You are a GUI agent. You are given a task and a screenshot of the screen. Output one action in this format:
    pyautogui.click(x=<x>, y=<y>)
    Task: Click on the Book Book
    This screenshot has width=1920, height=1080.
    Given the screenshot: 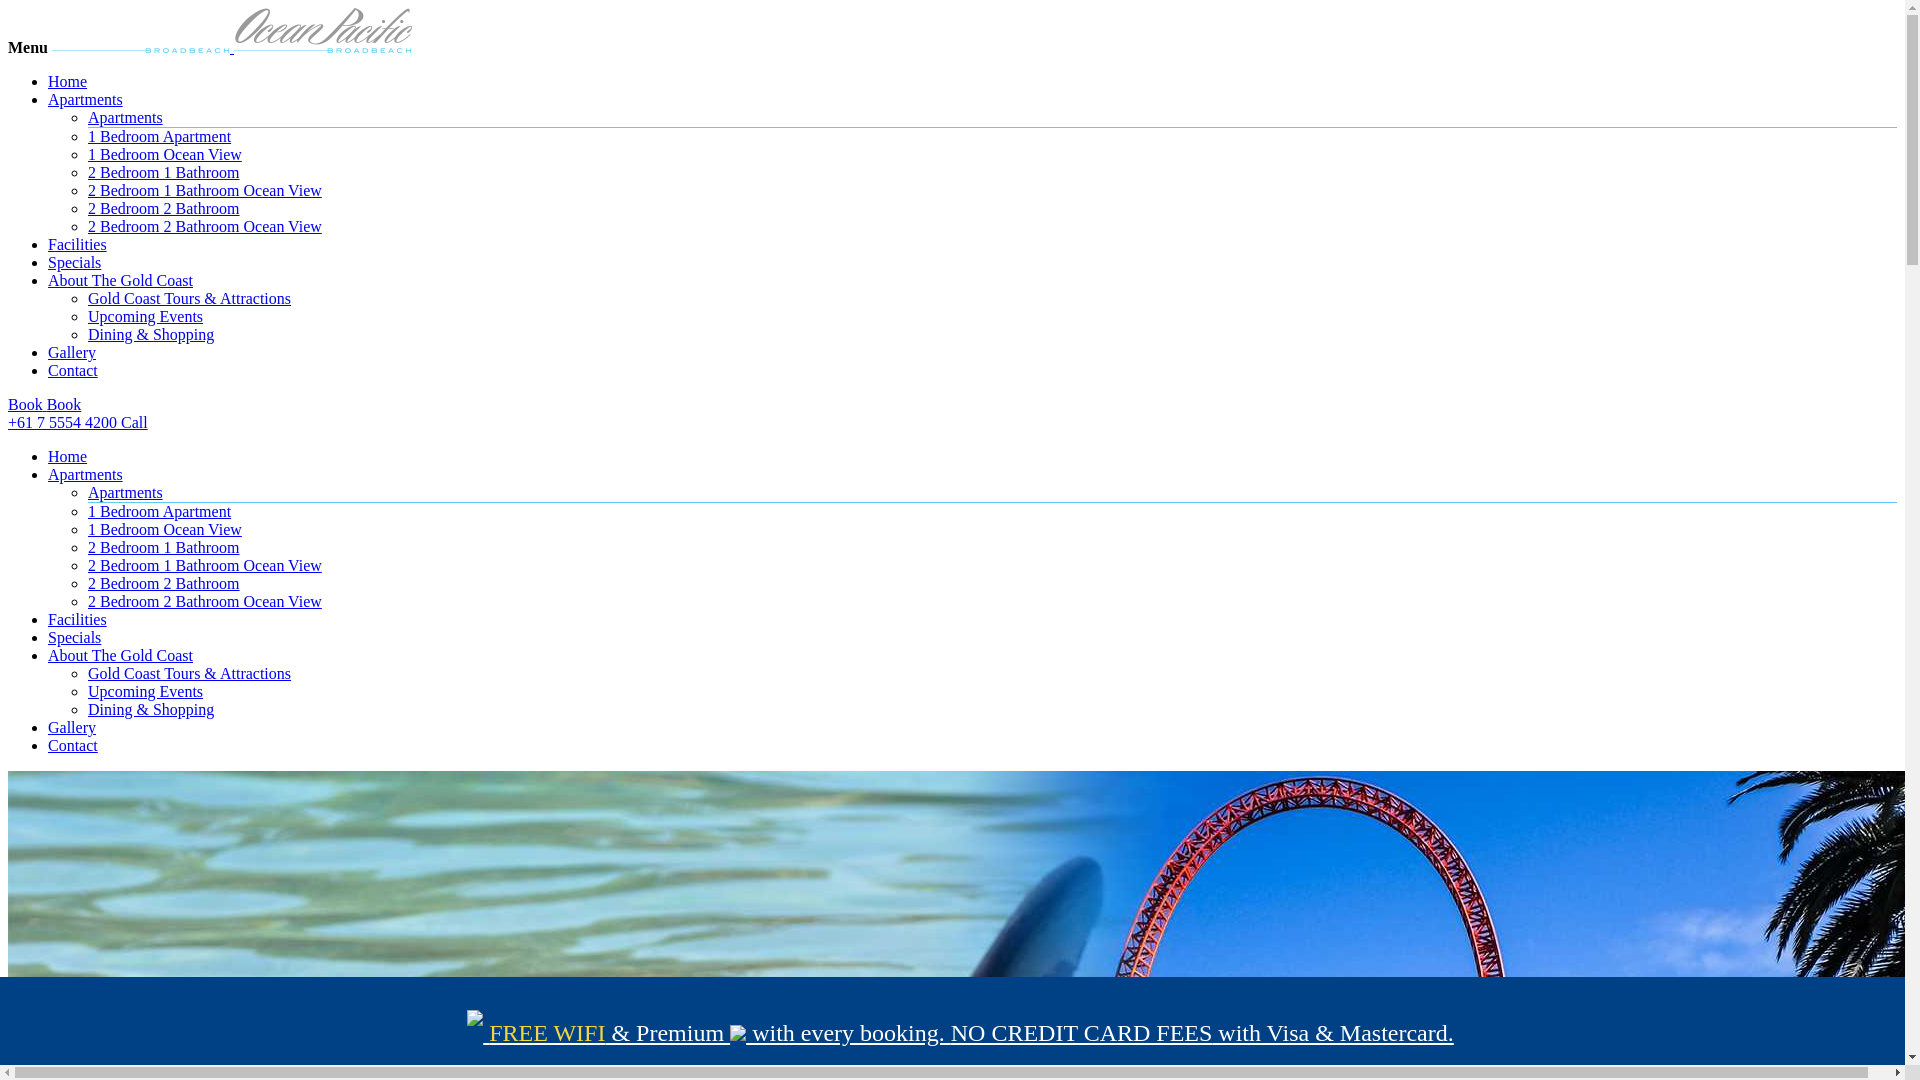 What is the action you would take?
    pyautogui.click(x=952, y=405)
    